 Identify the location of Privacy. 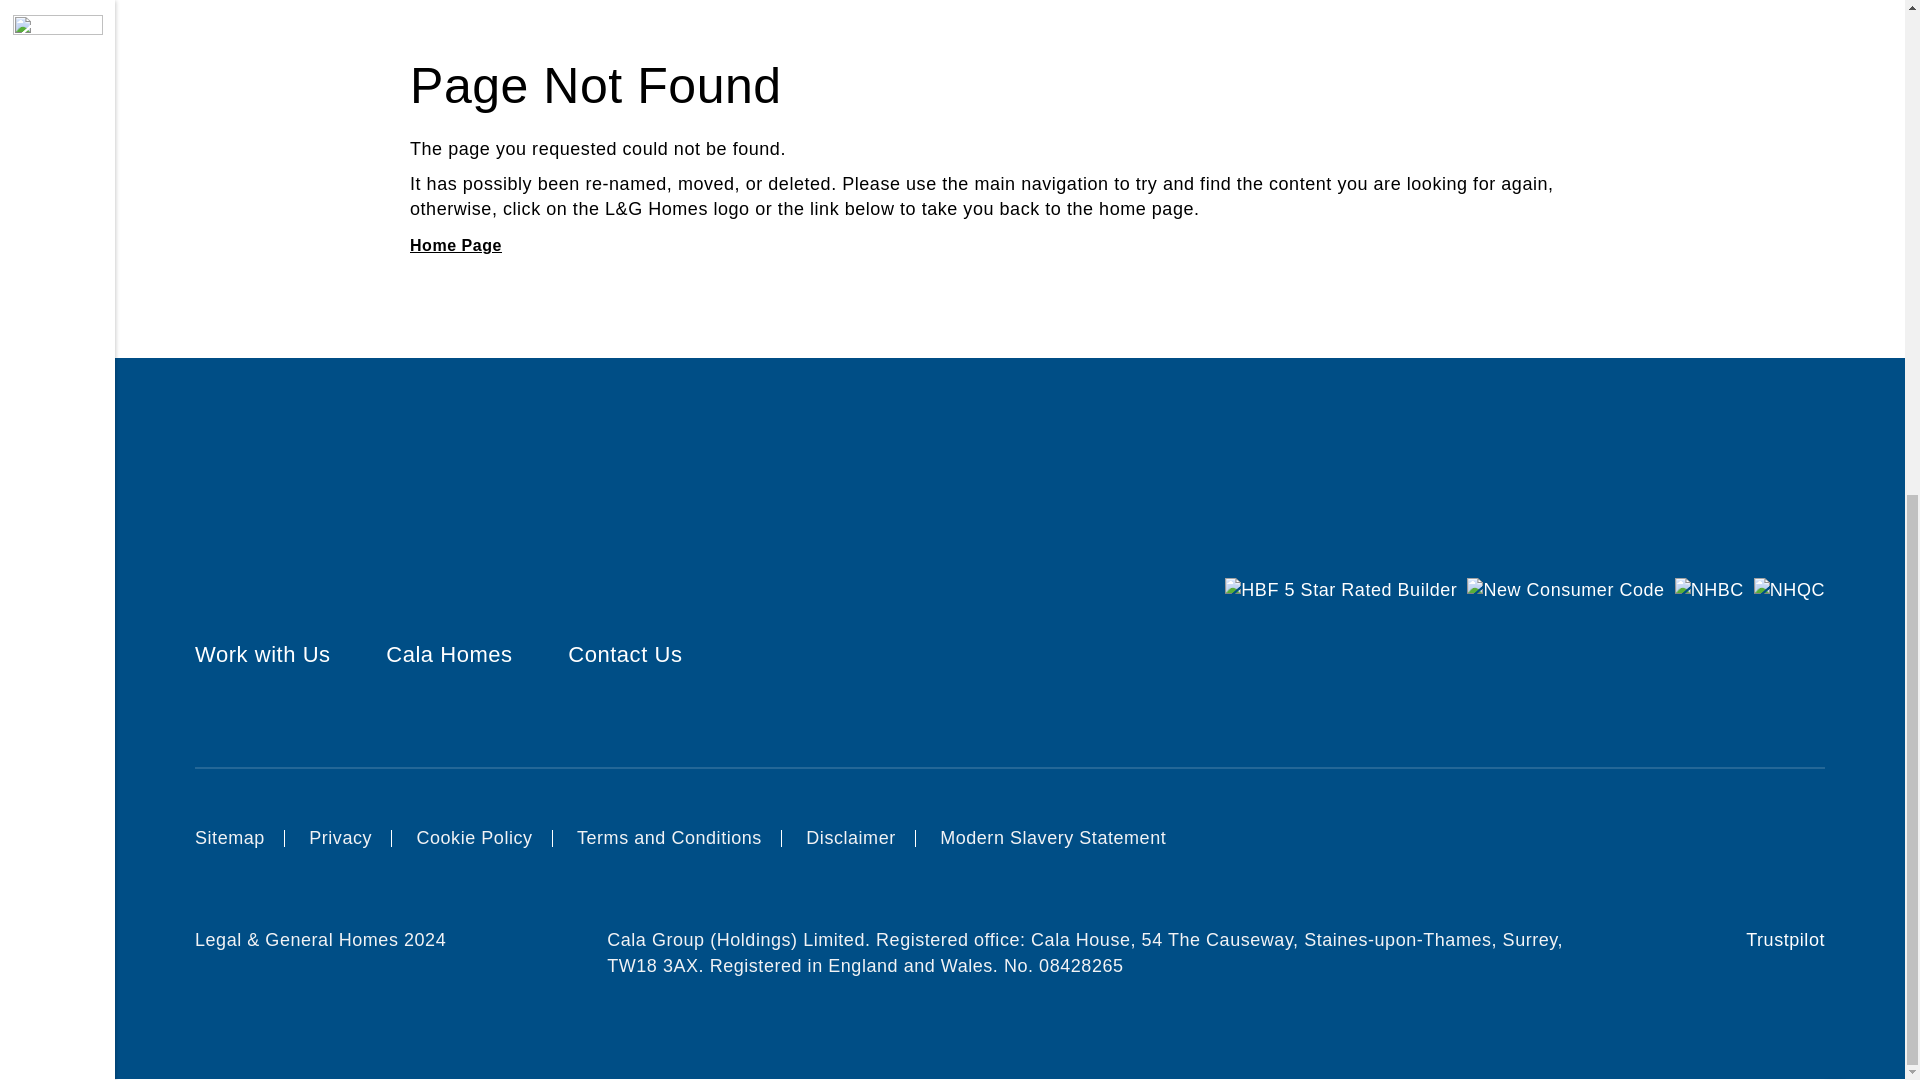
(340, 838).